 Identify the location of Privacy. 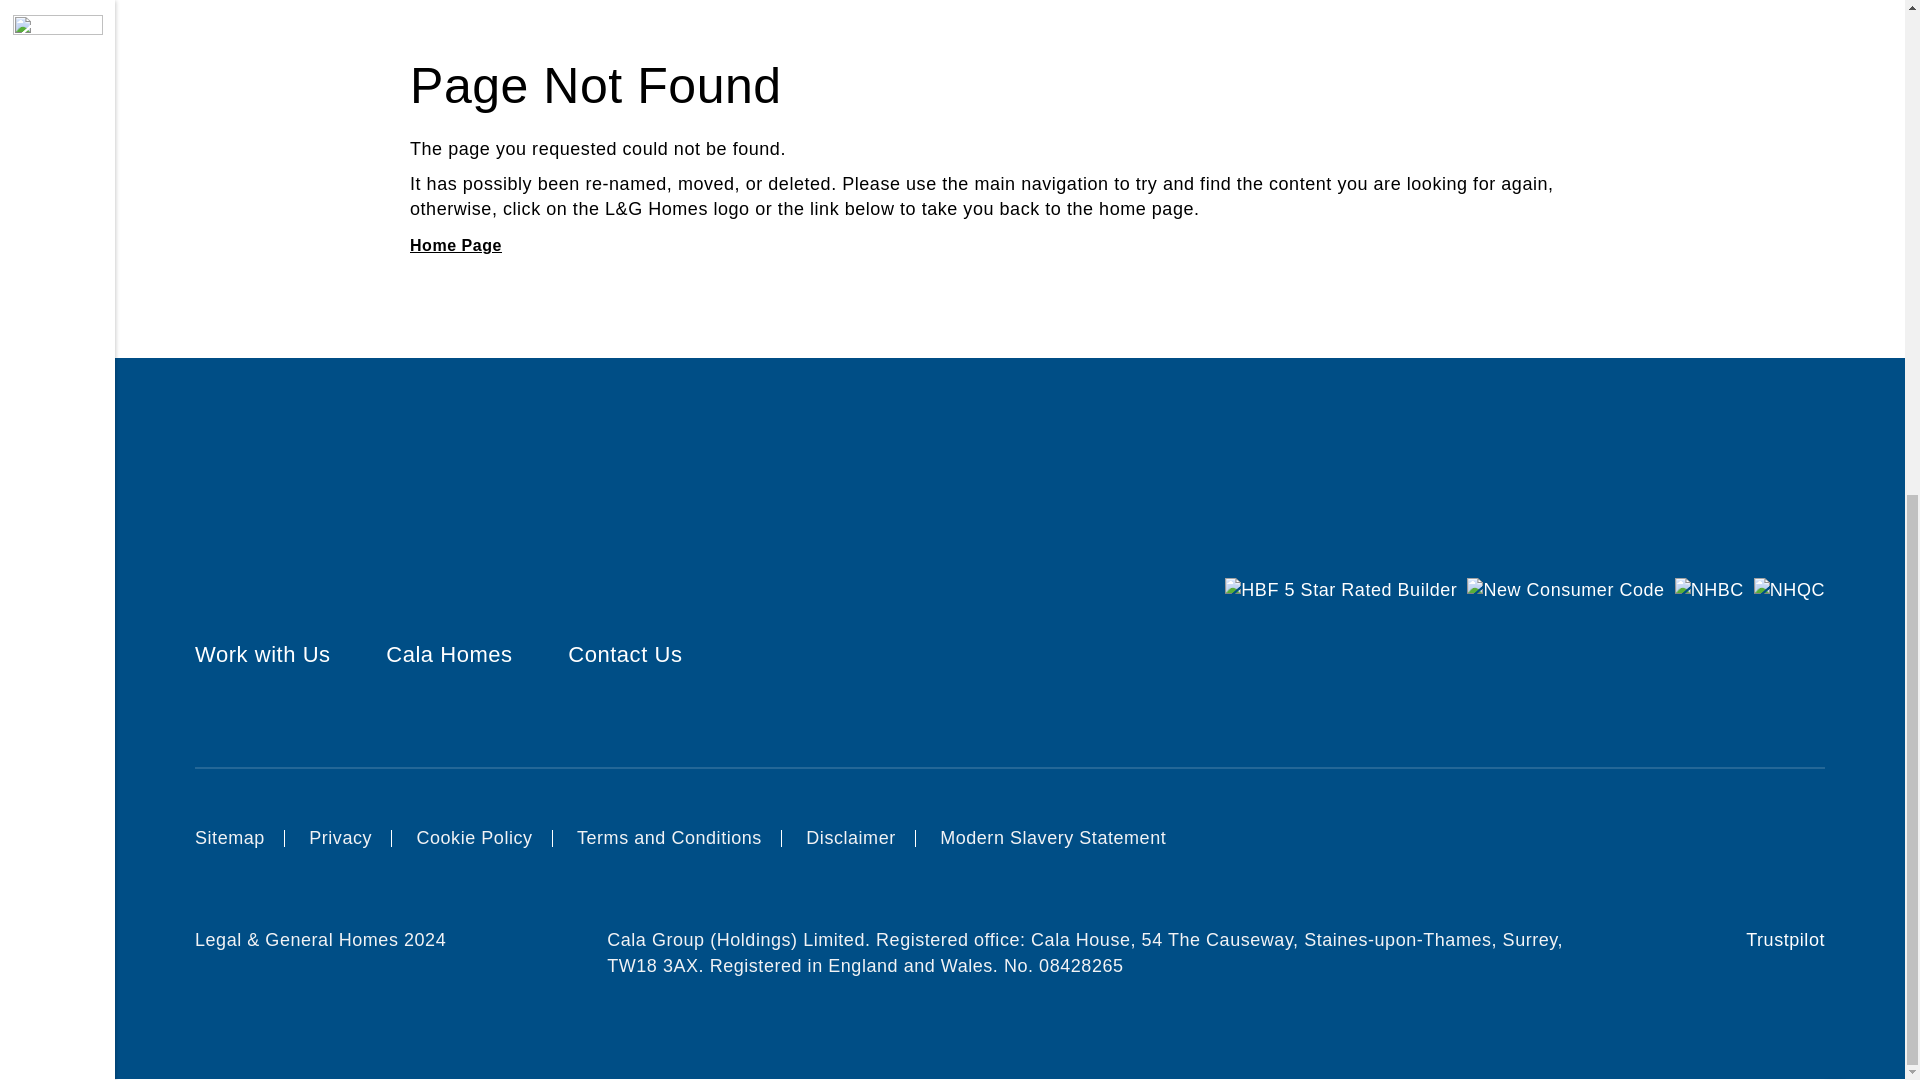
(340, 838).